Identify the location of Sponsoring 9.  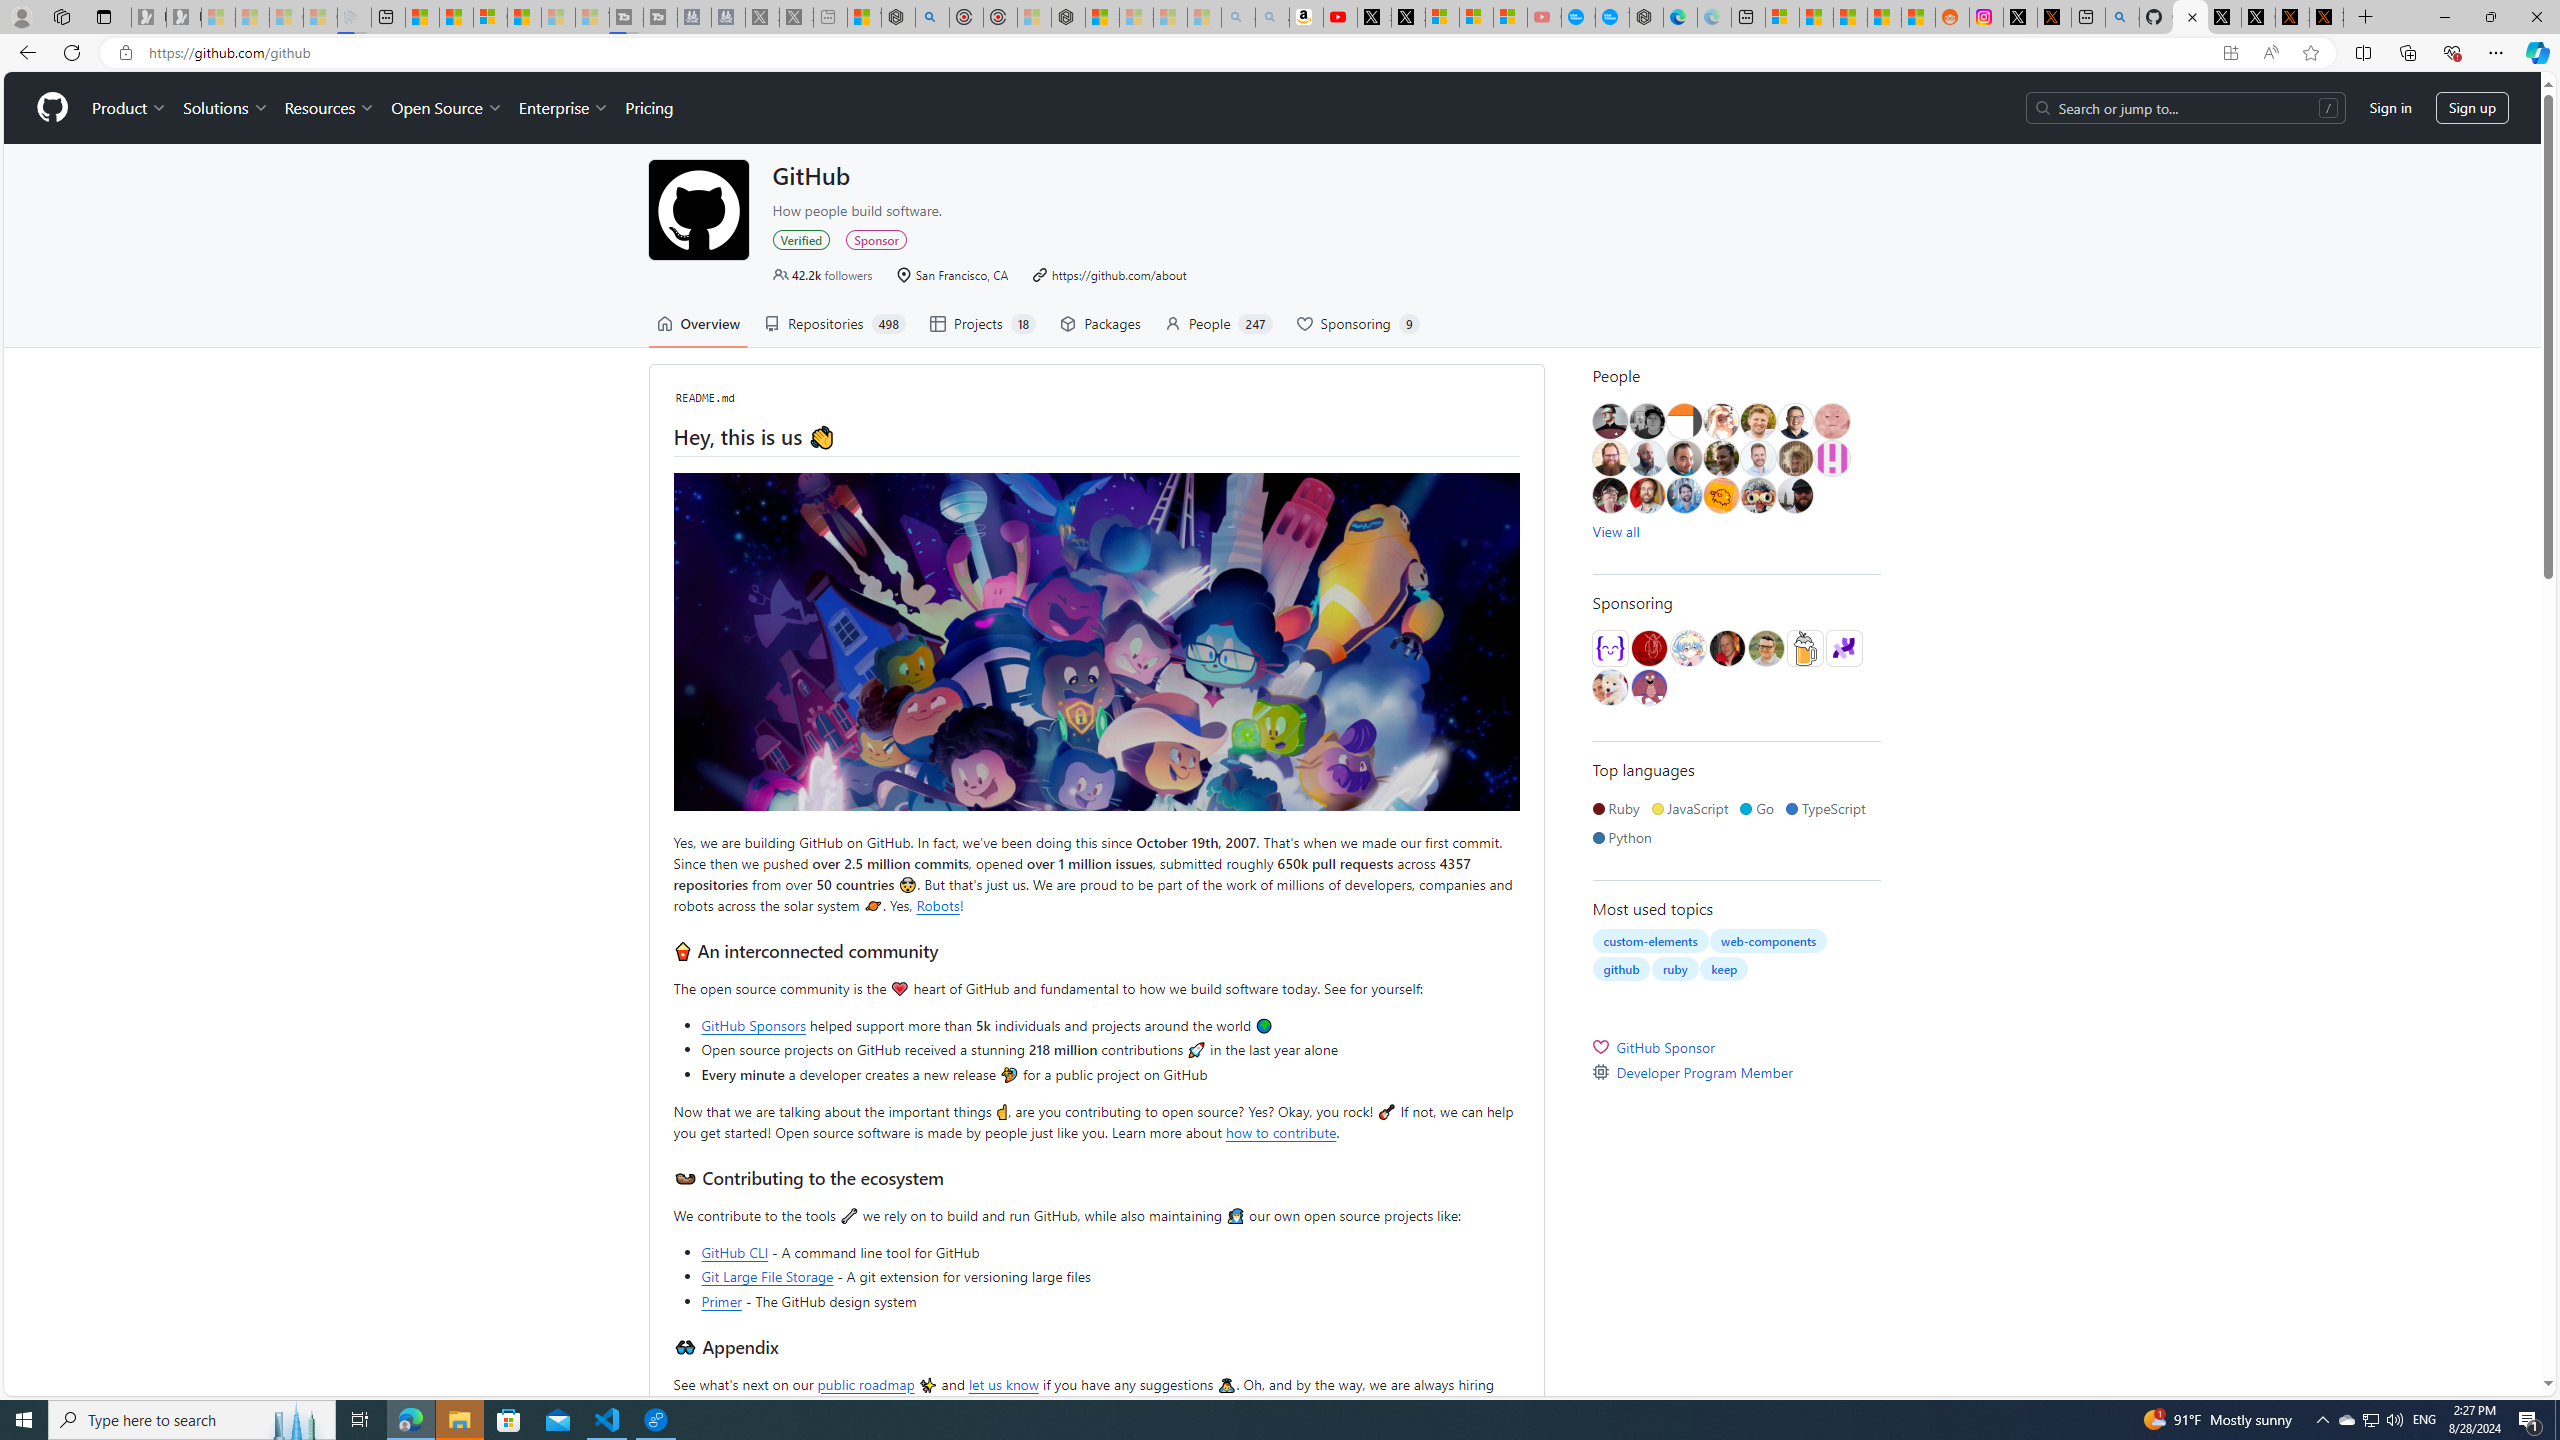
(1358, 324).